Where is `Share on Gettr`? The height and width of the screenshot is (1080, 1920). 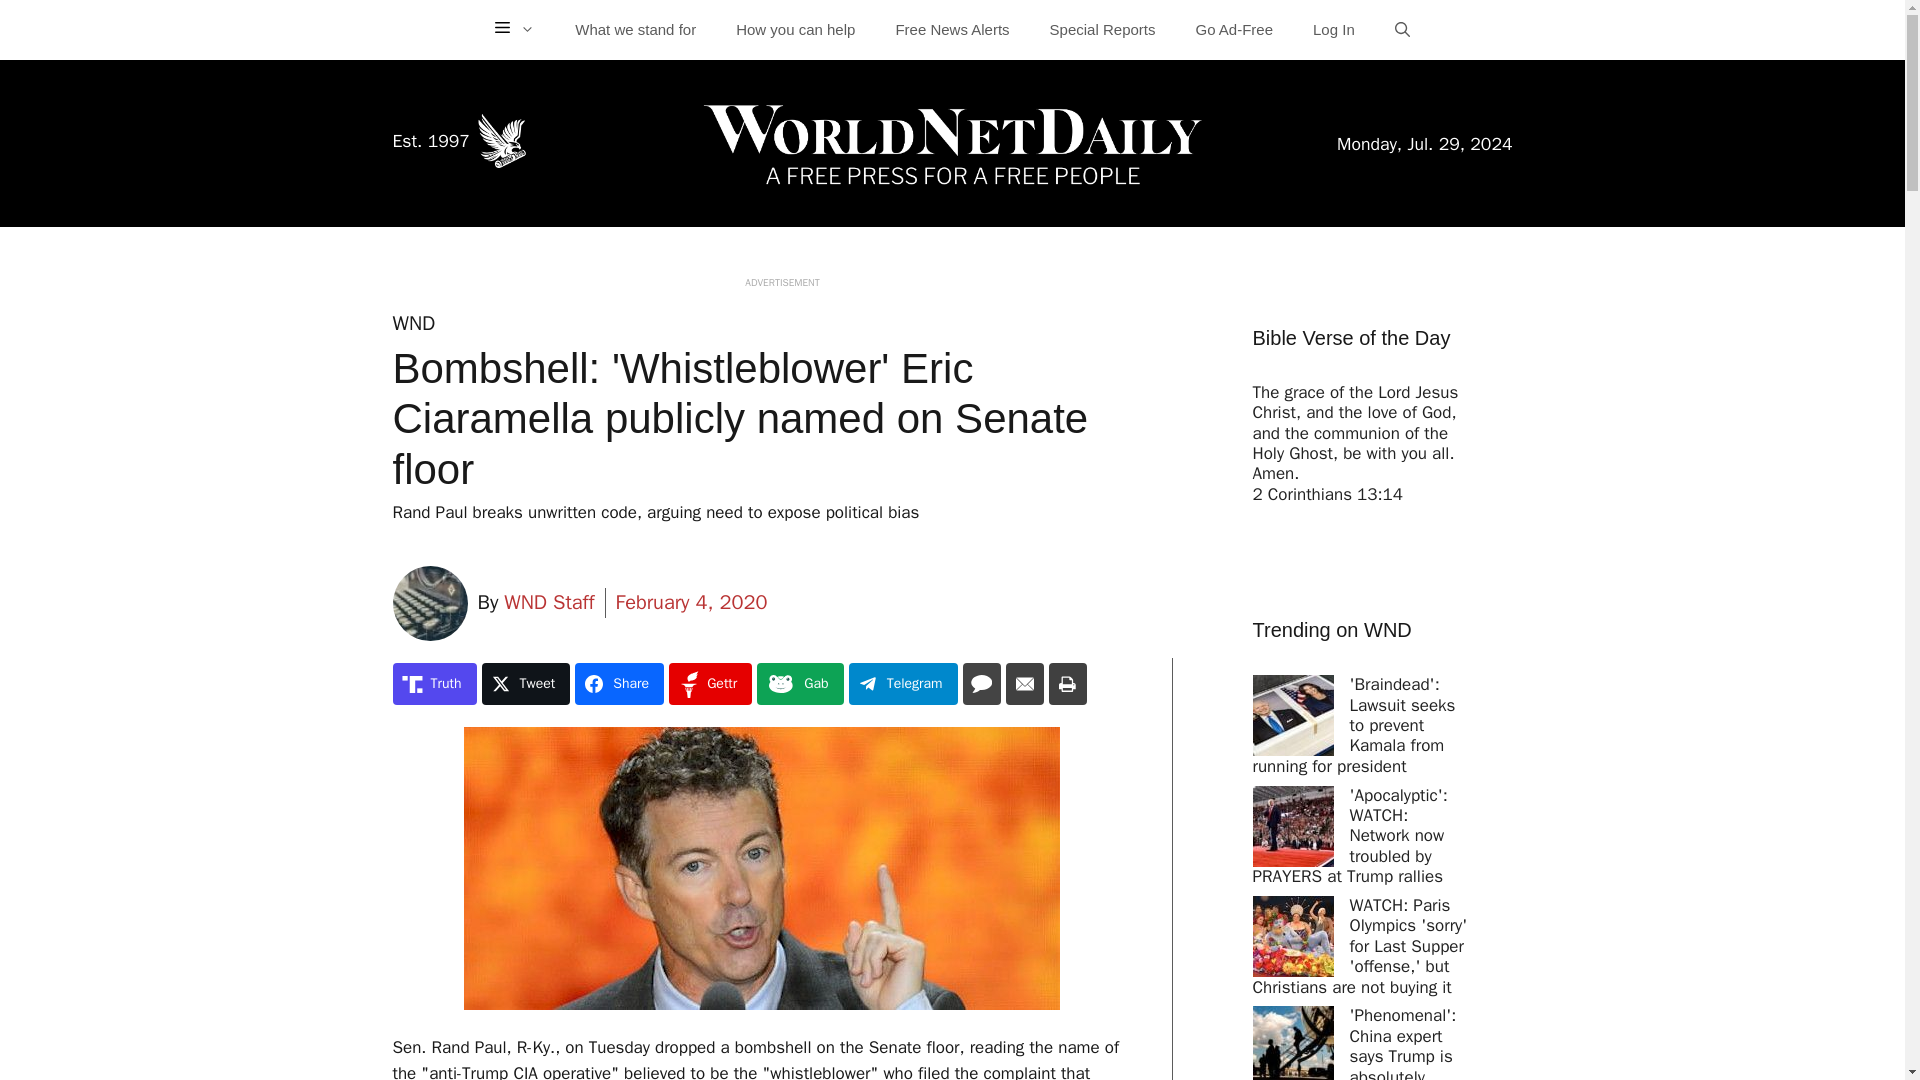 Share on Gettr is located at coordinates (710, 684).